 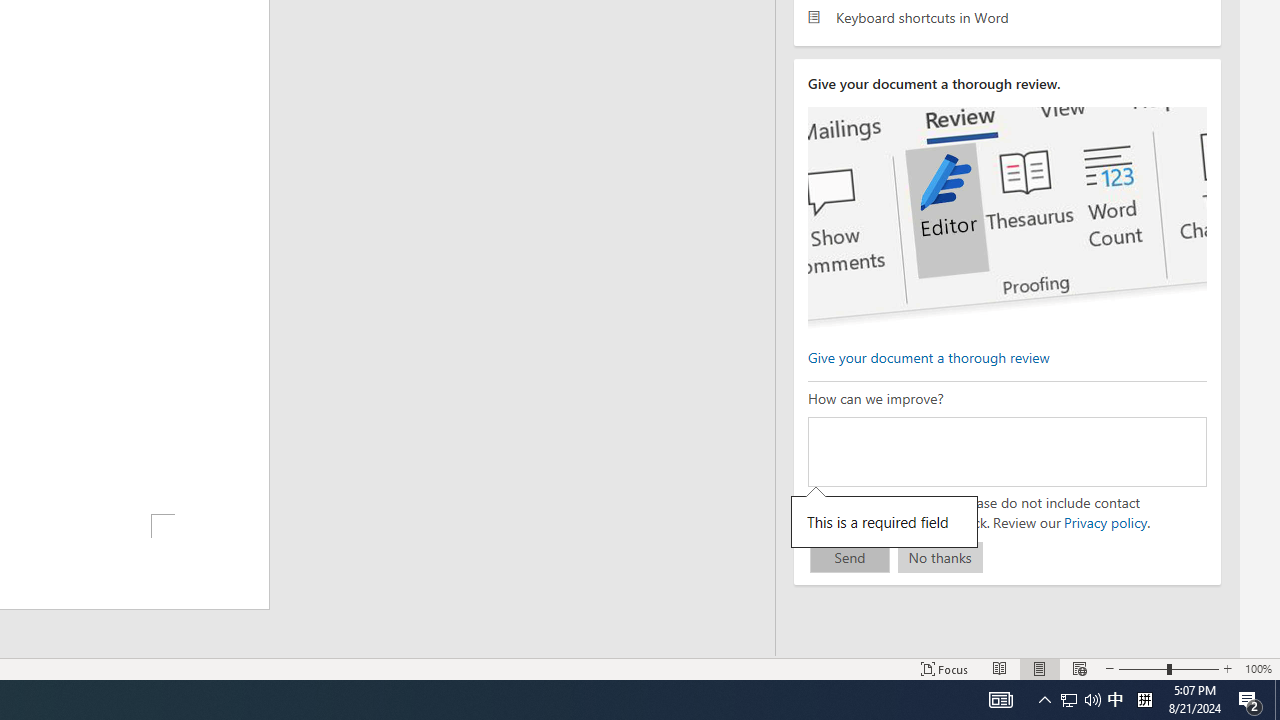 I want to click on Keyboard shortcuts in Word, so click(x=1007, y=16).